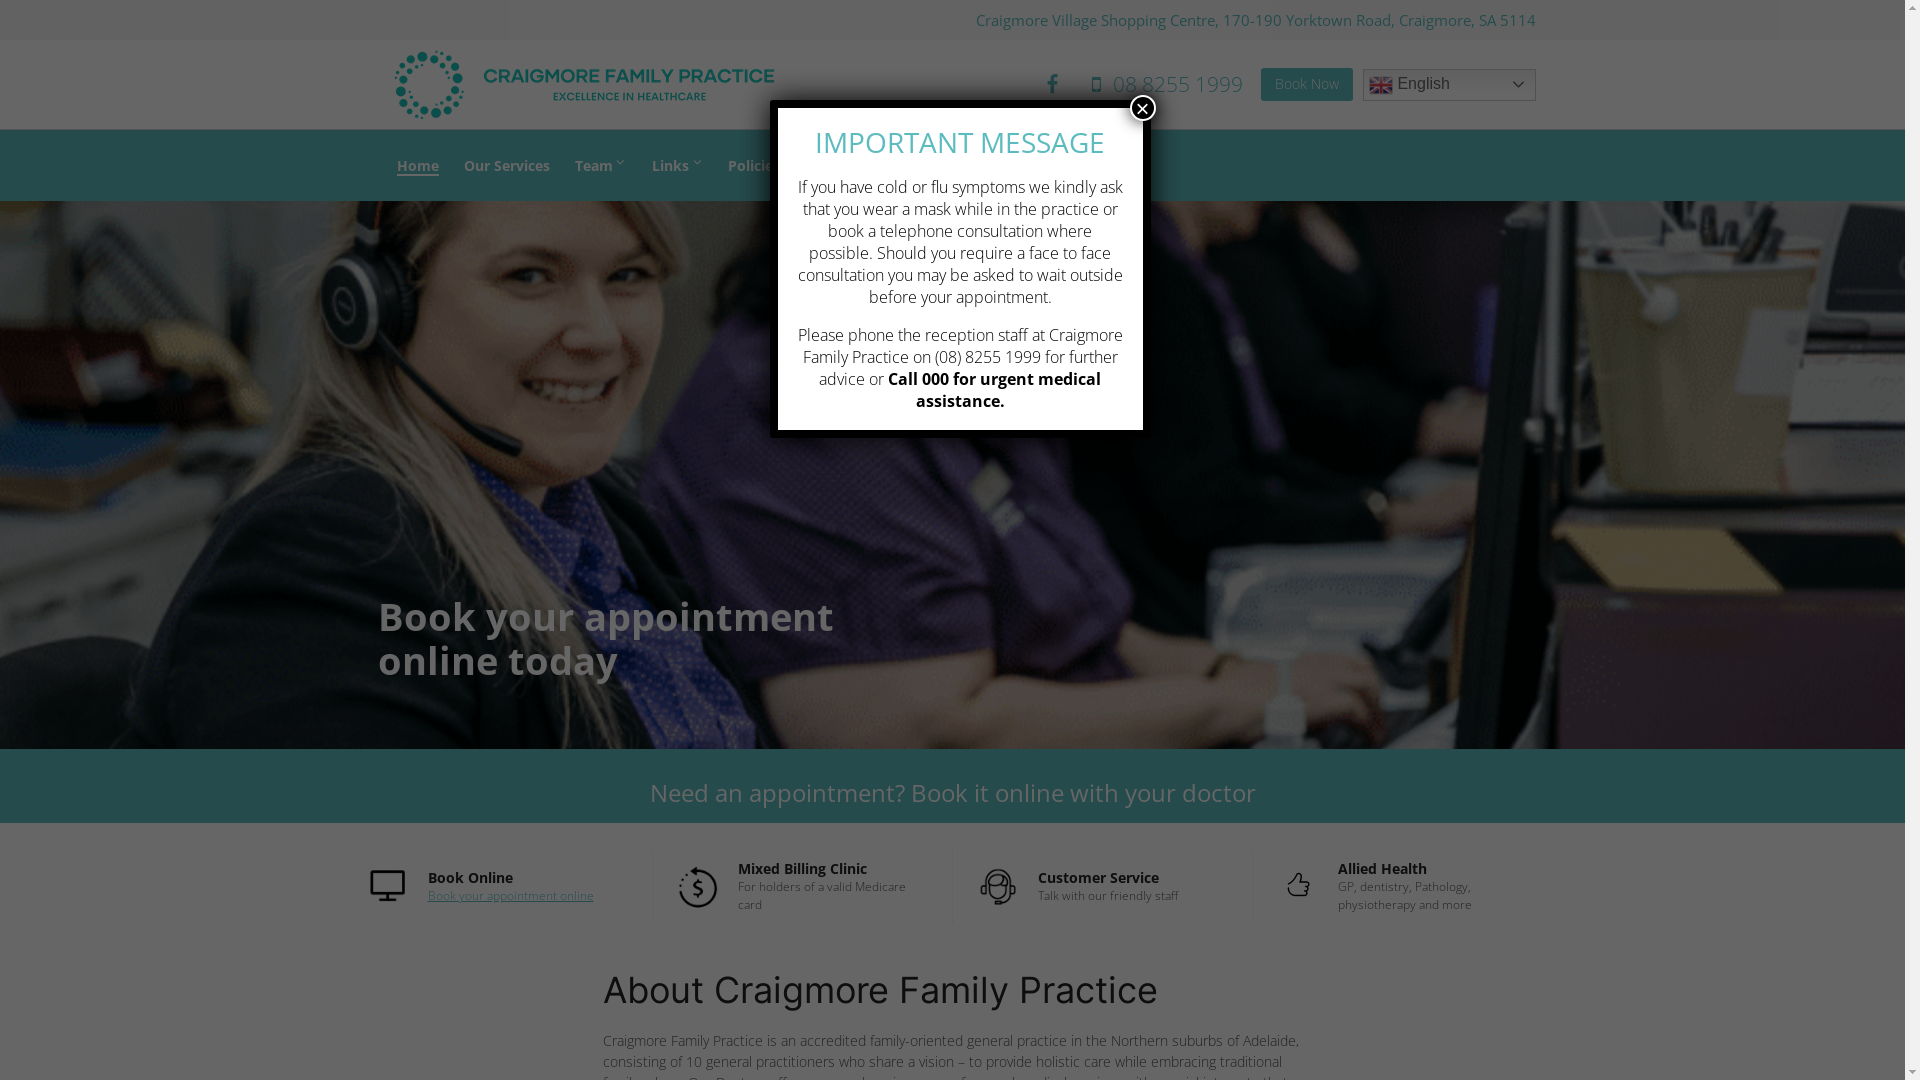 This screenshot has width=1920, height=1080. I want to click on Need an appointment? Book it online with your doctor, so click(953, 792).